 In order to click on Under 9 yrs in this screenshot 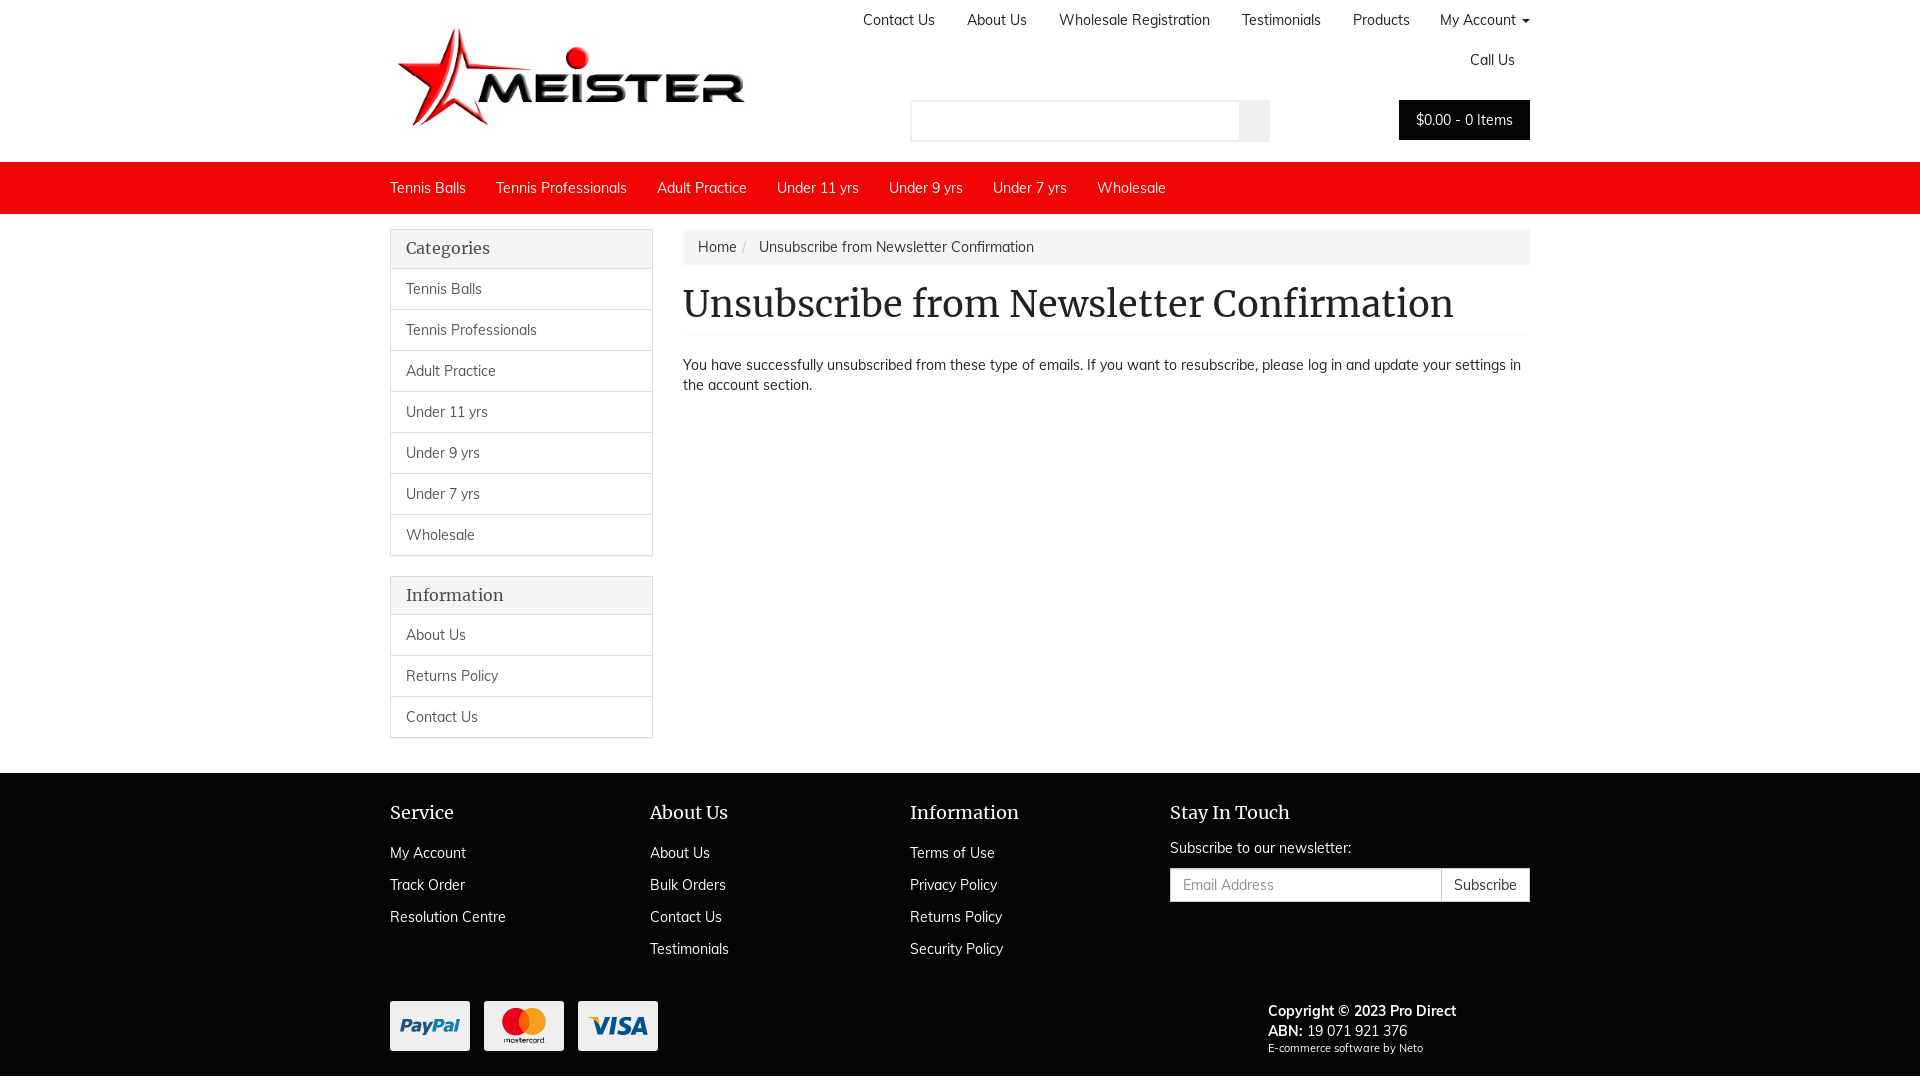, I will do `click(522, 452)`.